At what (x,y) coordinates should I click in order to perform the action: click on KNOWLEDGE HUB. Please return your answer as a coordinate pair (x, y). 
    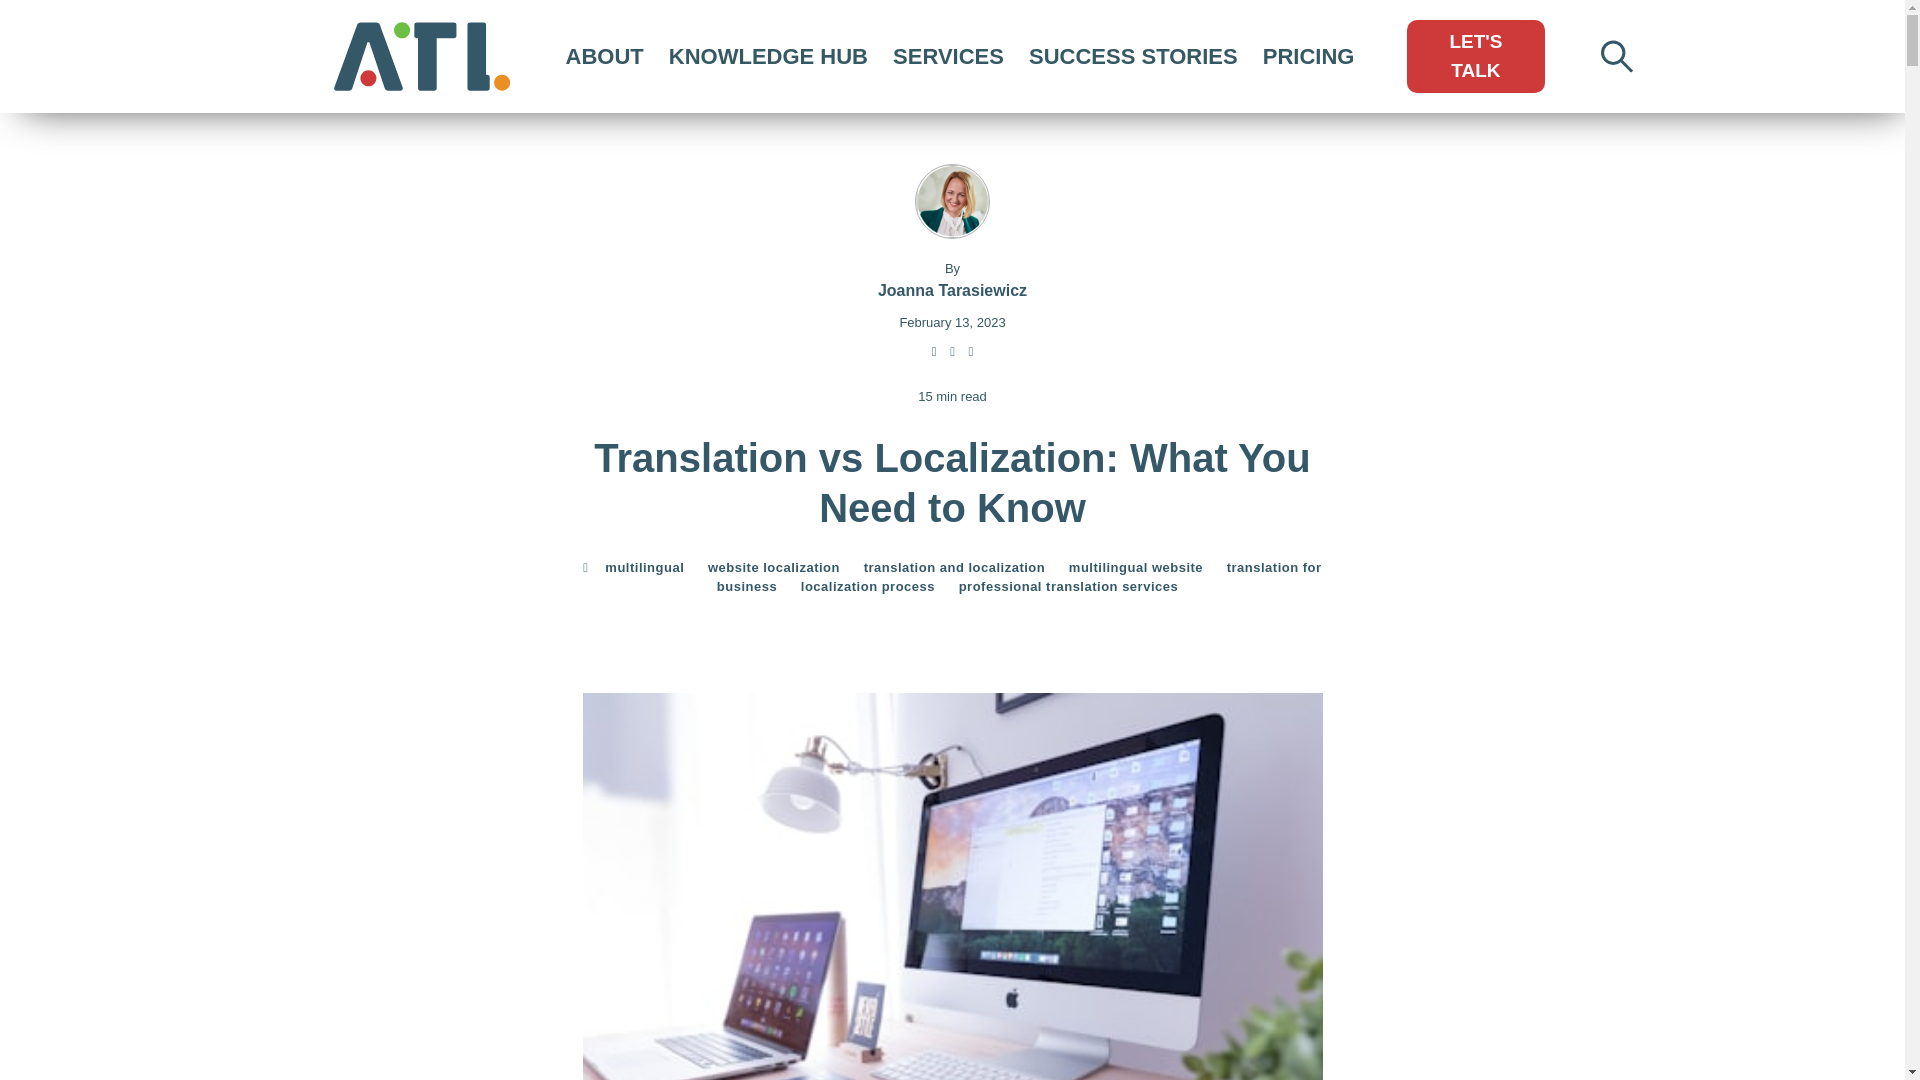
    Looking at the image, I should click on (768, 56).